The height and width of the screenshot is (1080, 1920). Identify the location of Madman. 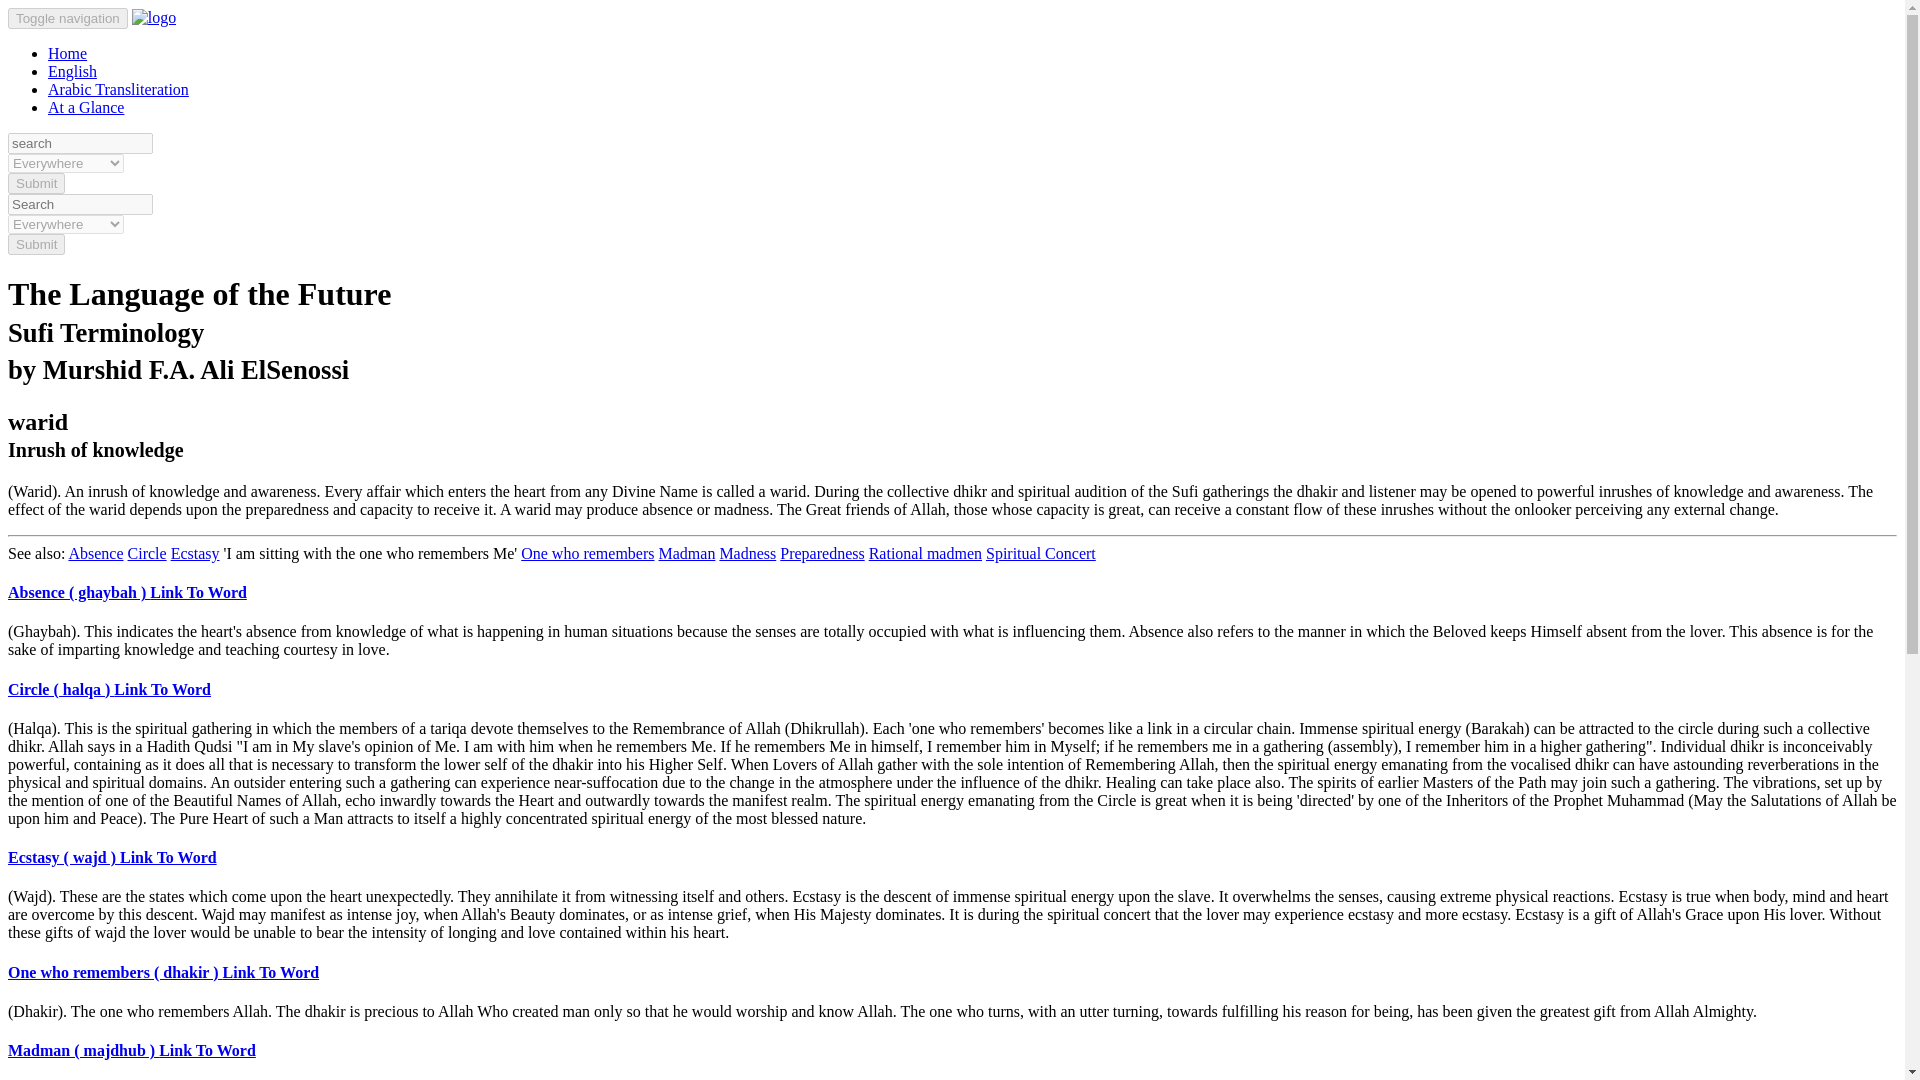
(686, 553).